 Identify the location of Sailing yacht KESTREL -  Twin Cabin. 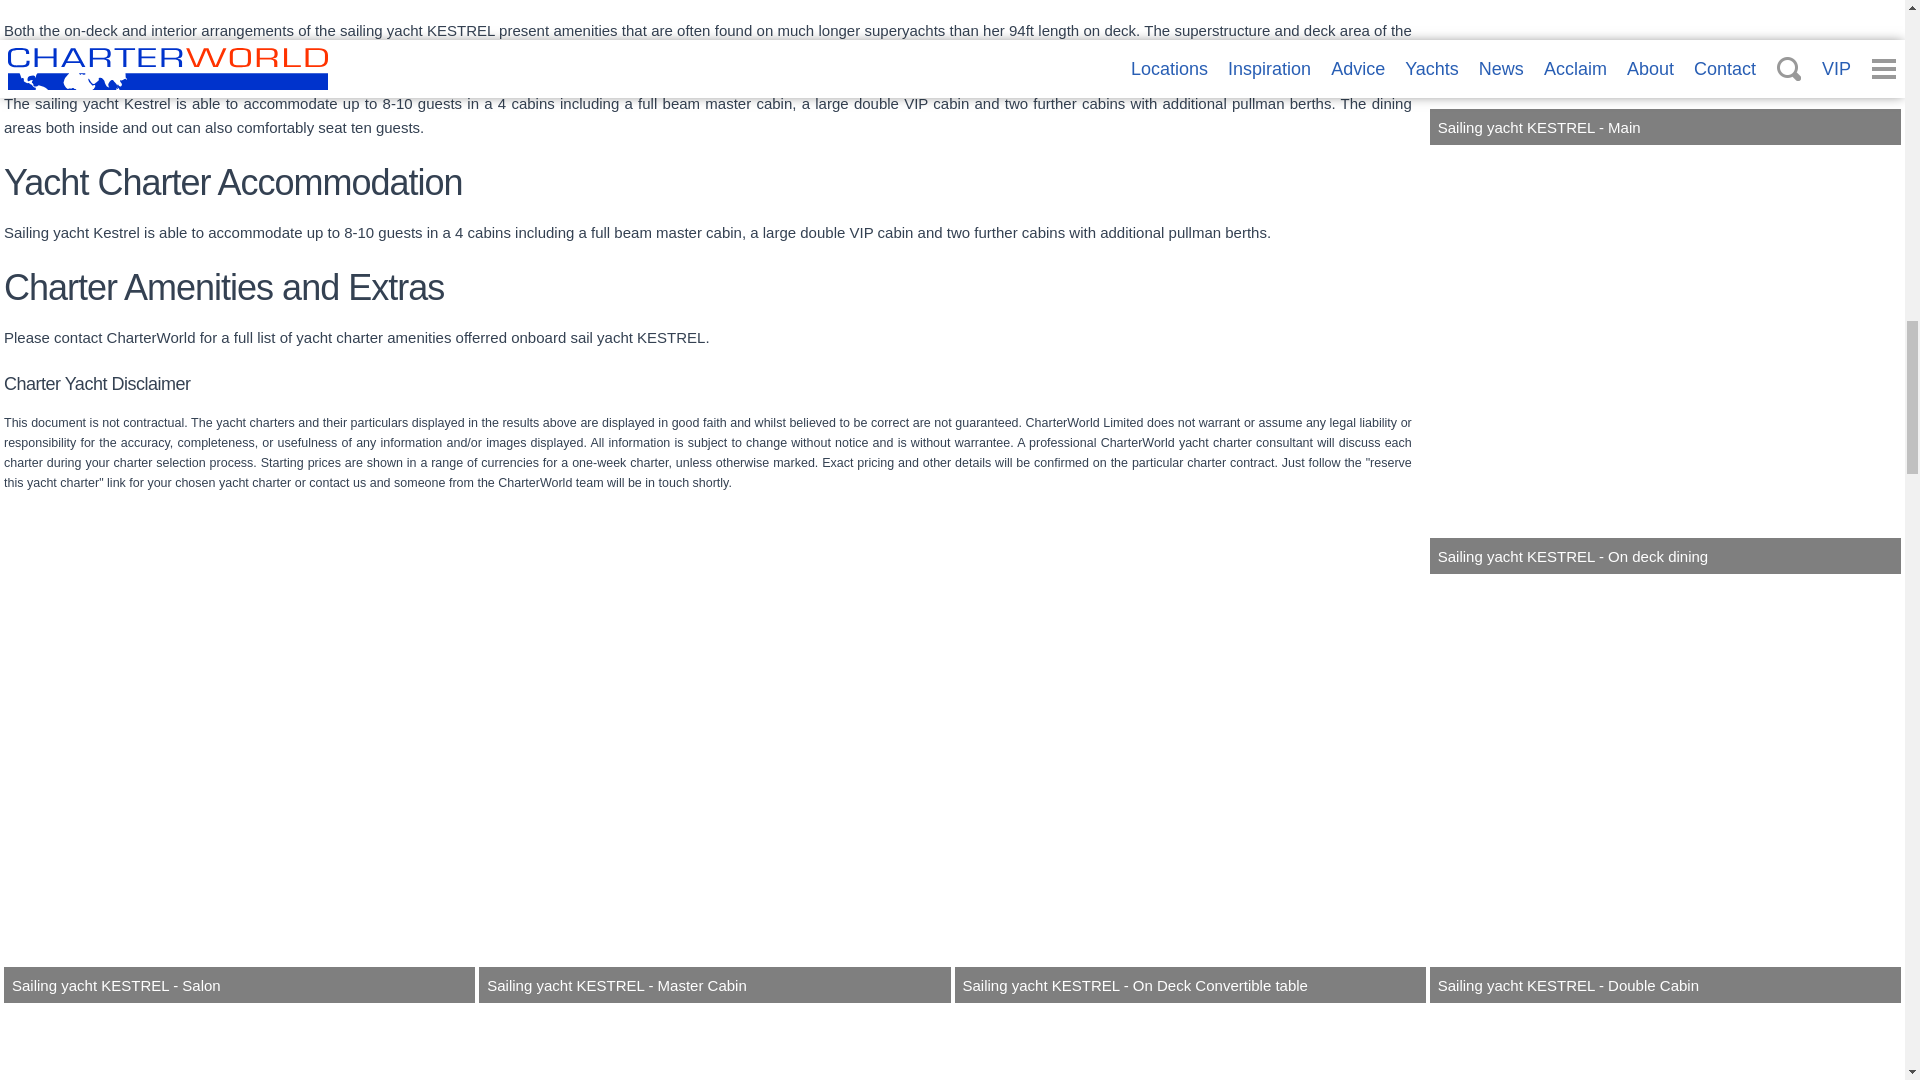
(238, 1043).